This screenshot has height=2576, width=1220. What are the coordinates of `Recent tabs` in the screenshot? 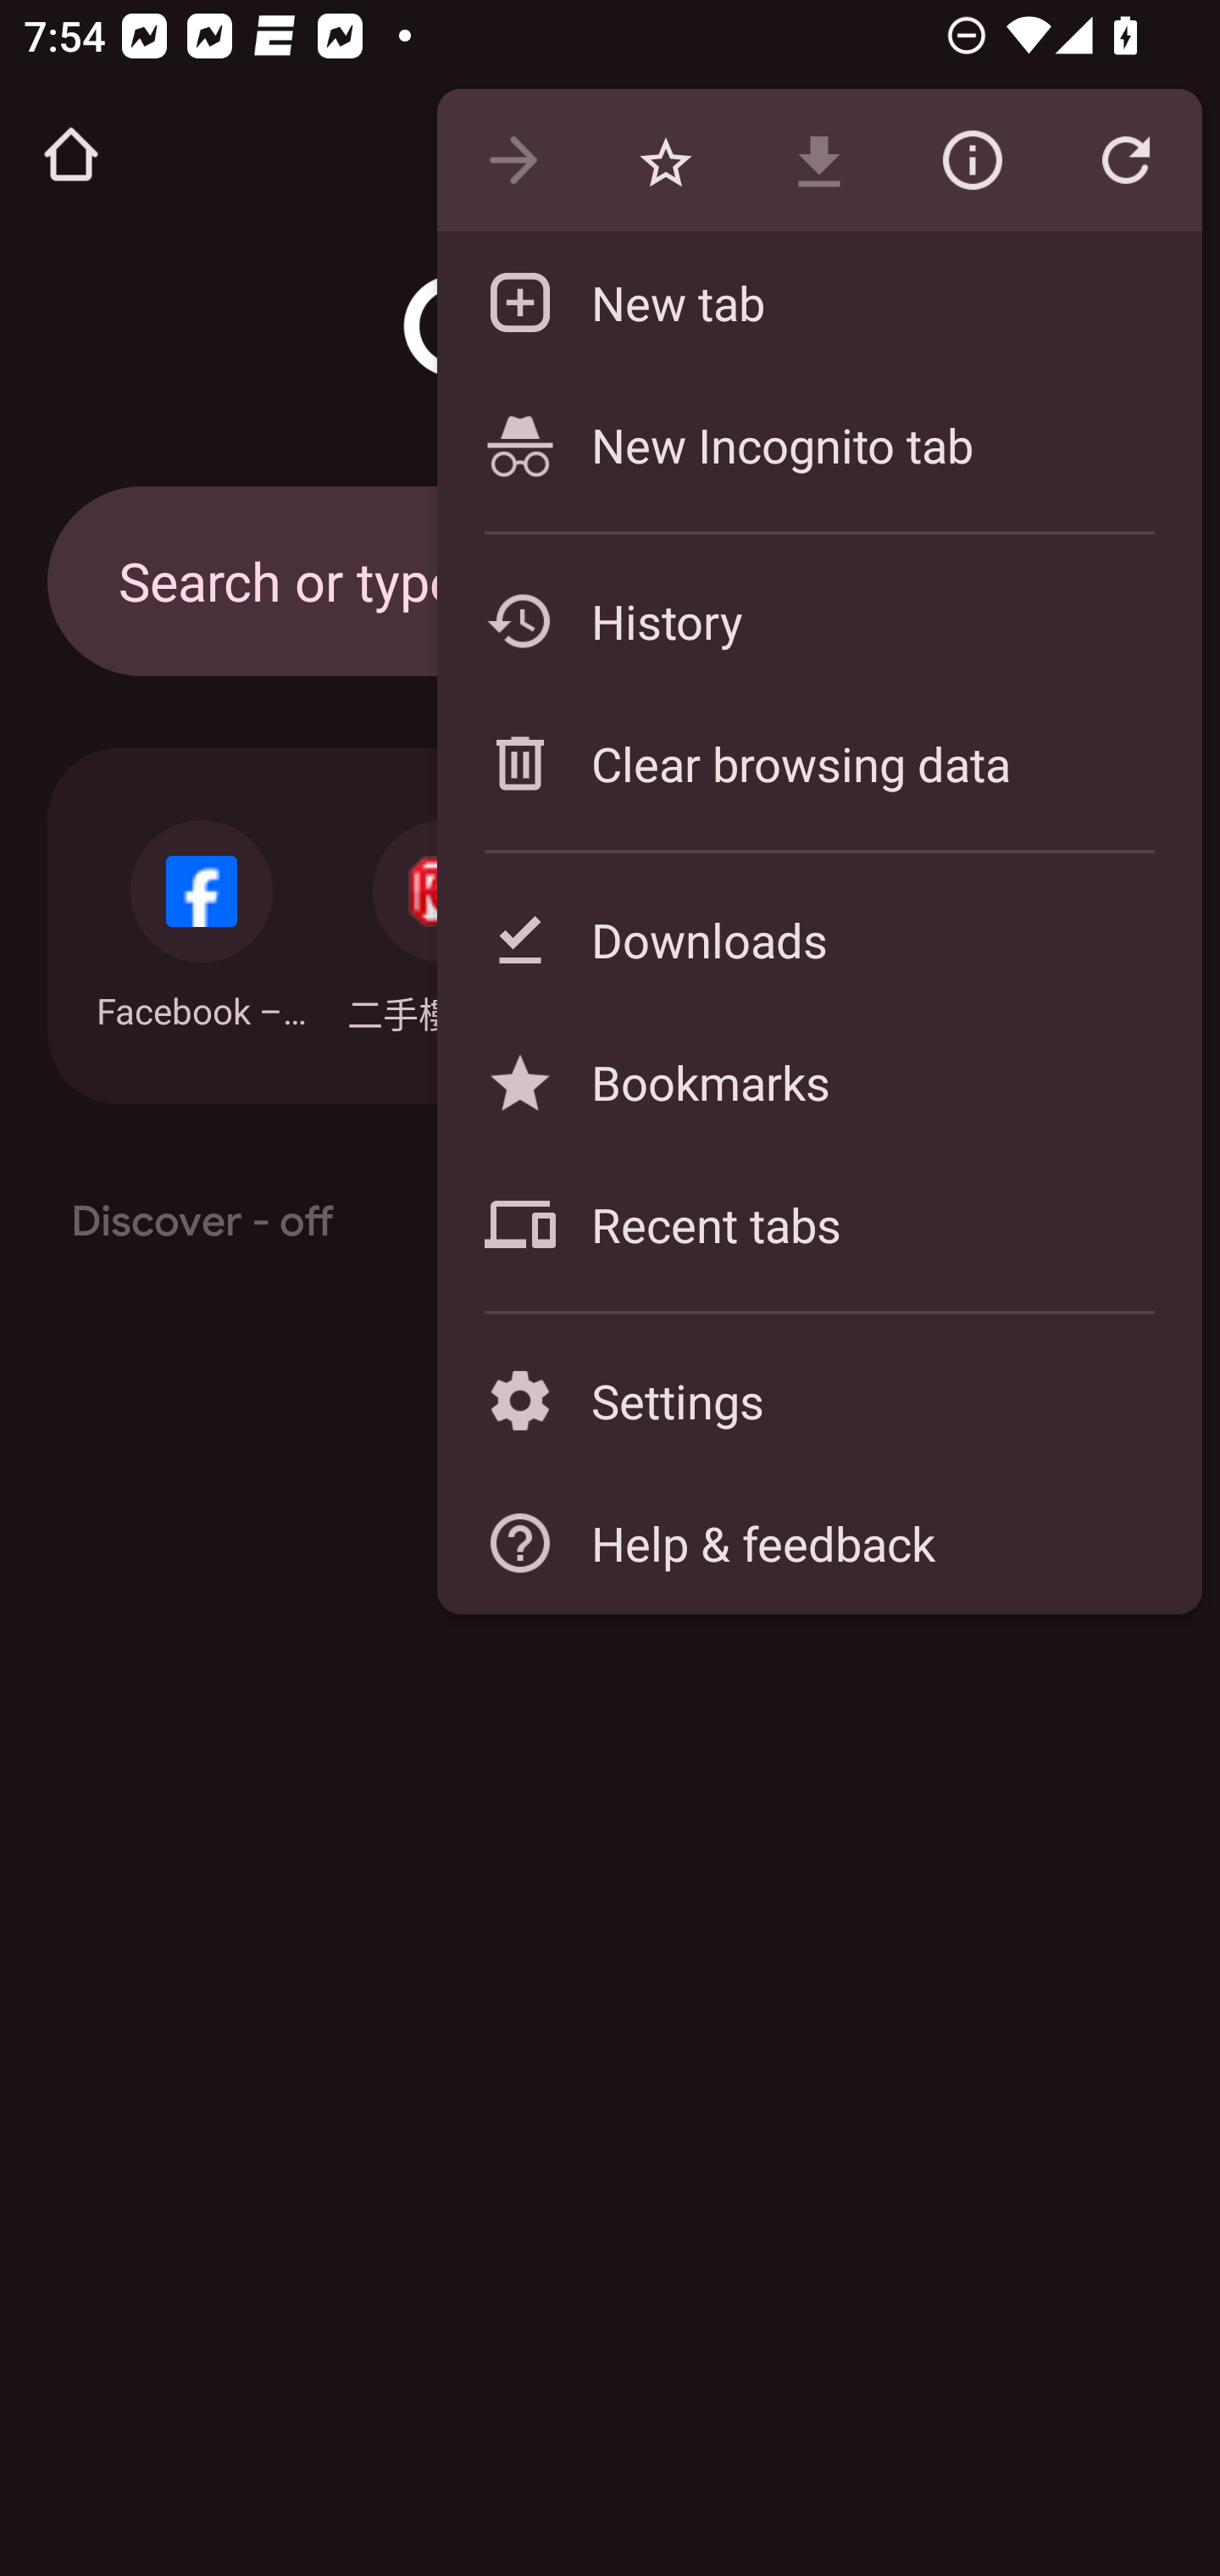 It's located at (818, 1224).